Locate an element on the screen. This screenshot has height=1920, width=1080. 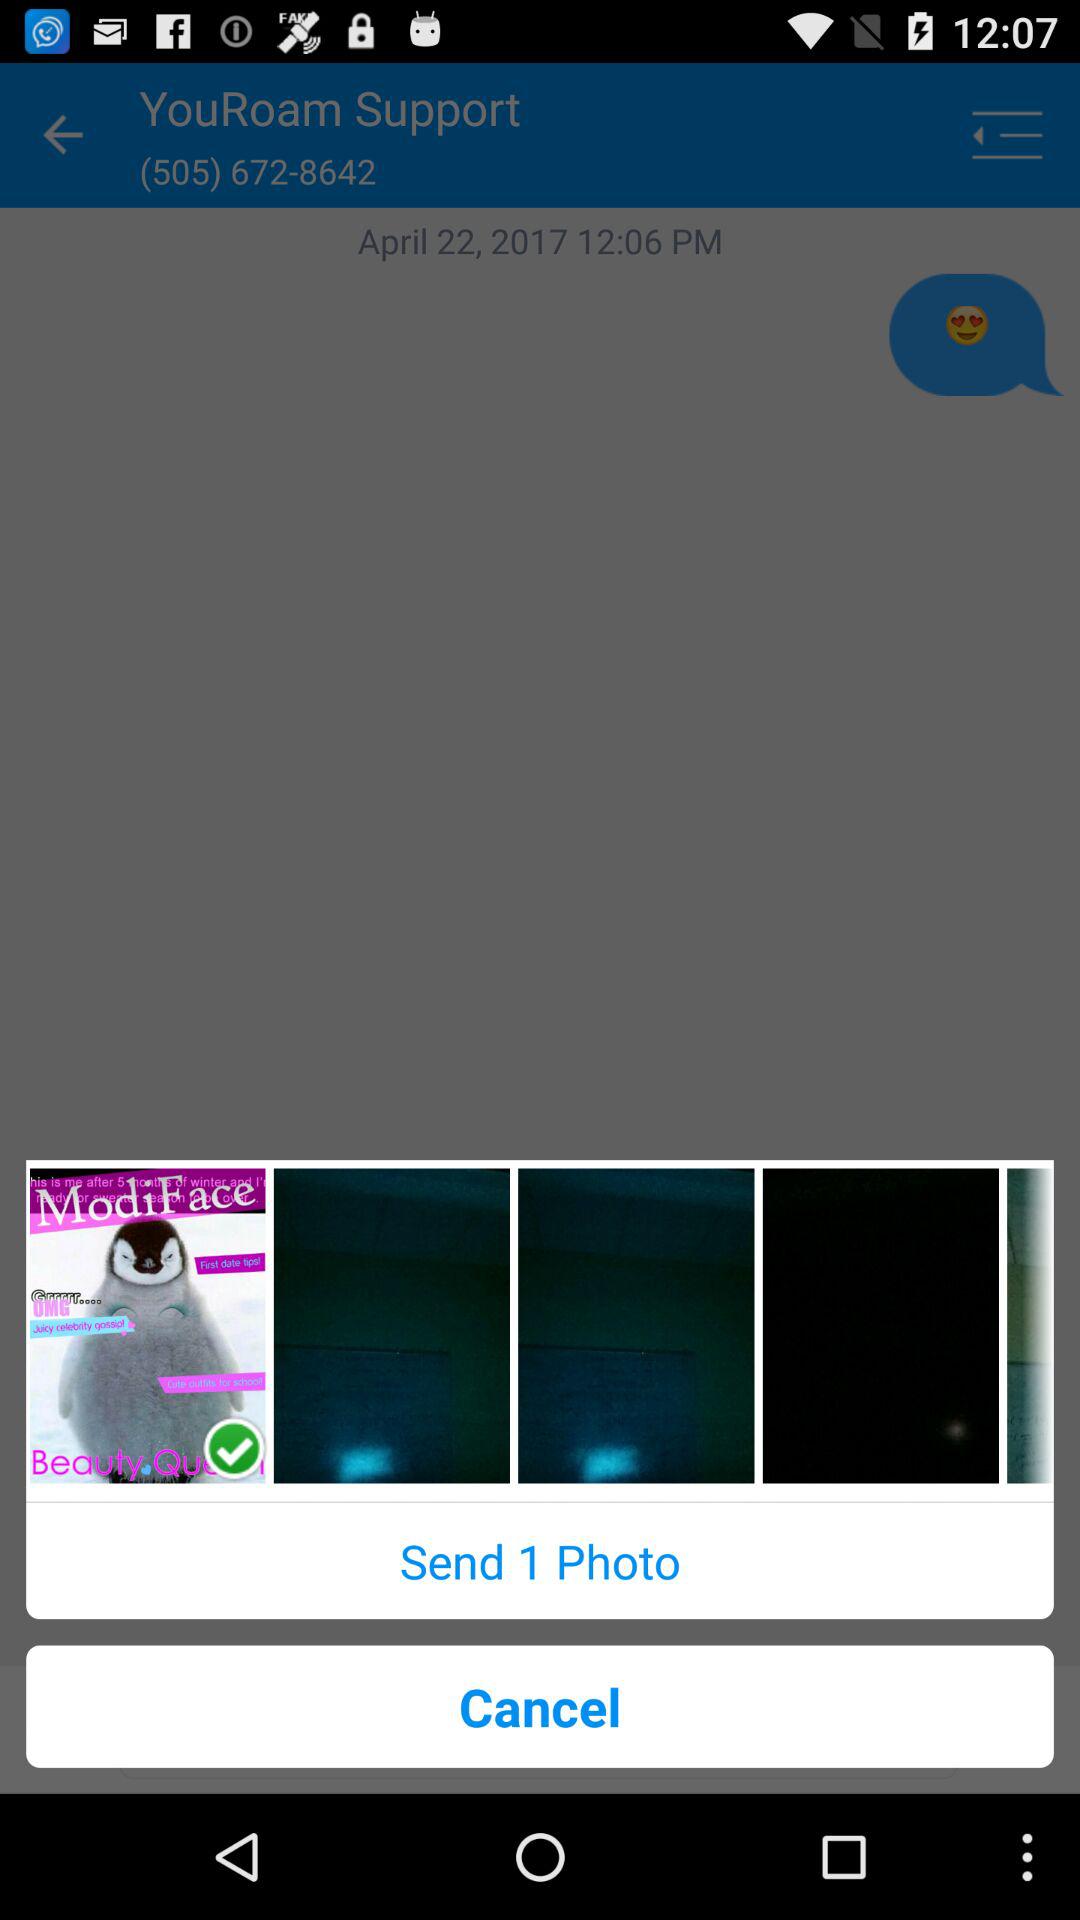
photo option is located at coordinates (636, 1326).